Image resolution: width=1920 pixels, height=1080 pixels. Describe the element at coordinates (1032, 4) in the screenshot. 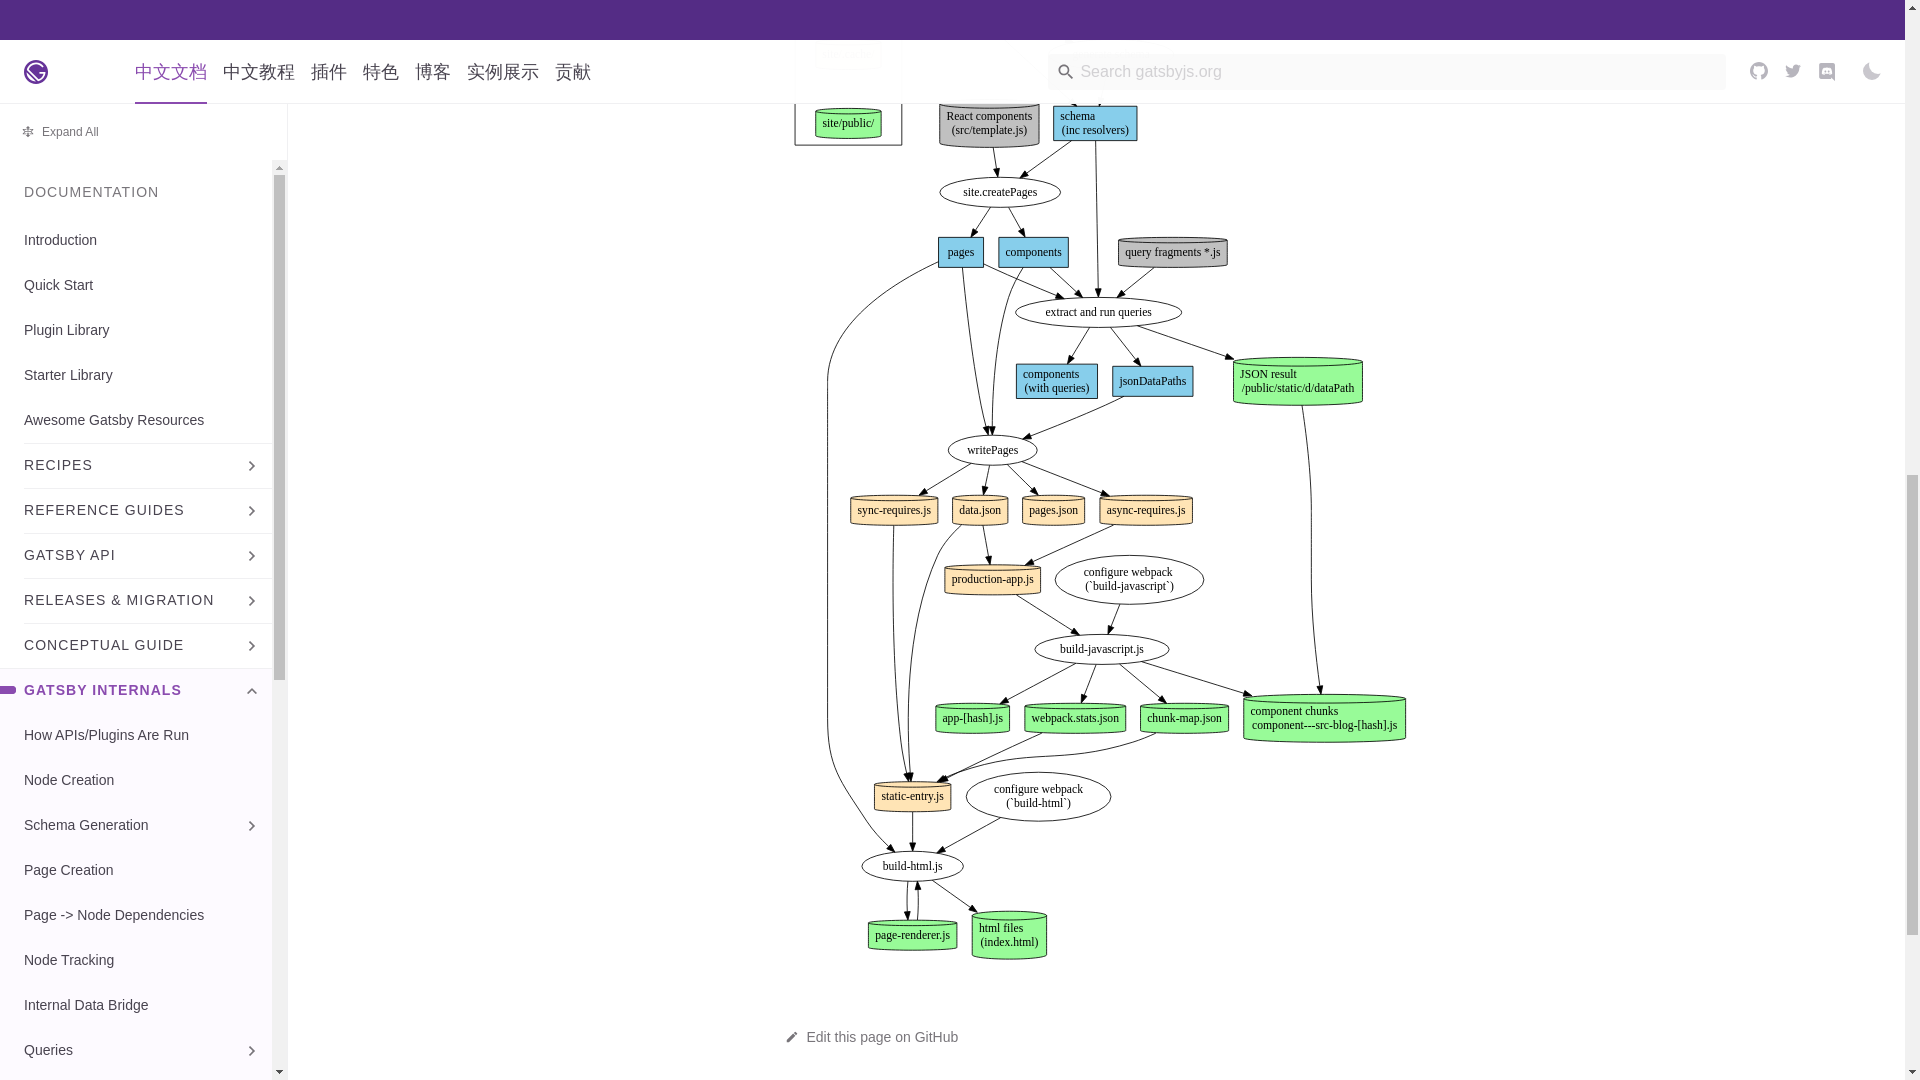

I see `touchedNodes` at that location.